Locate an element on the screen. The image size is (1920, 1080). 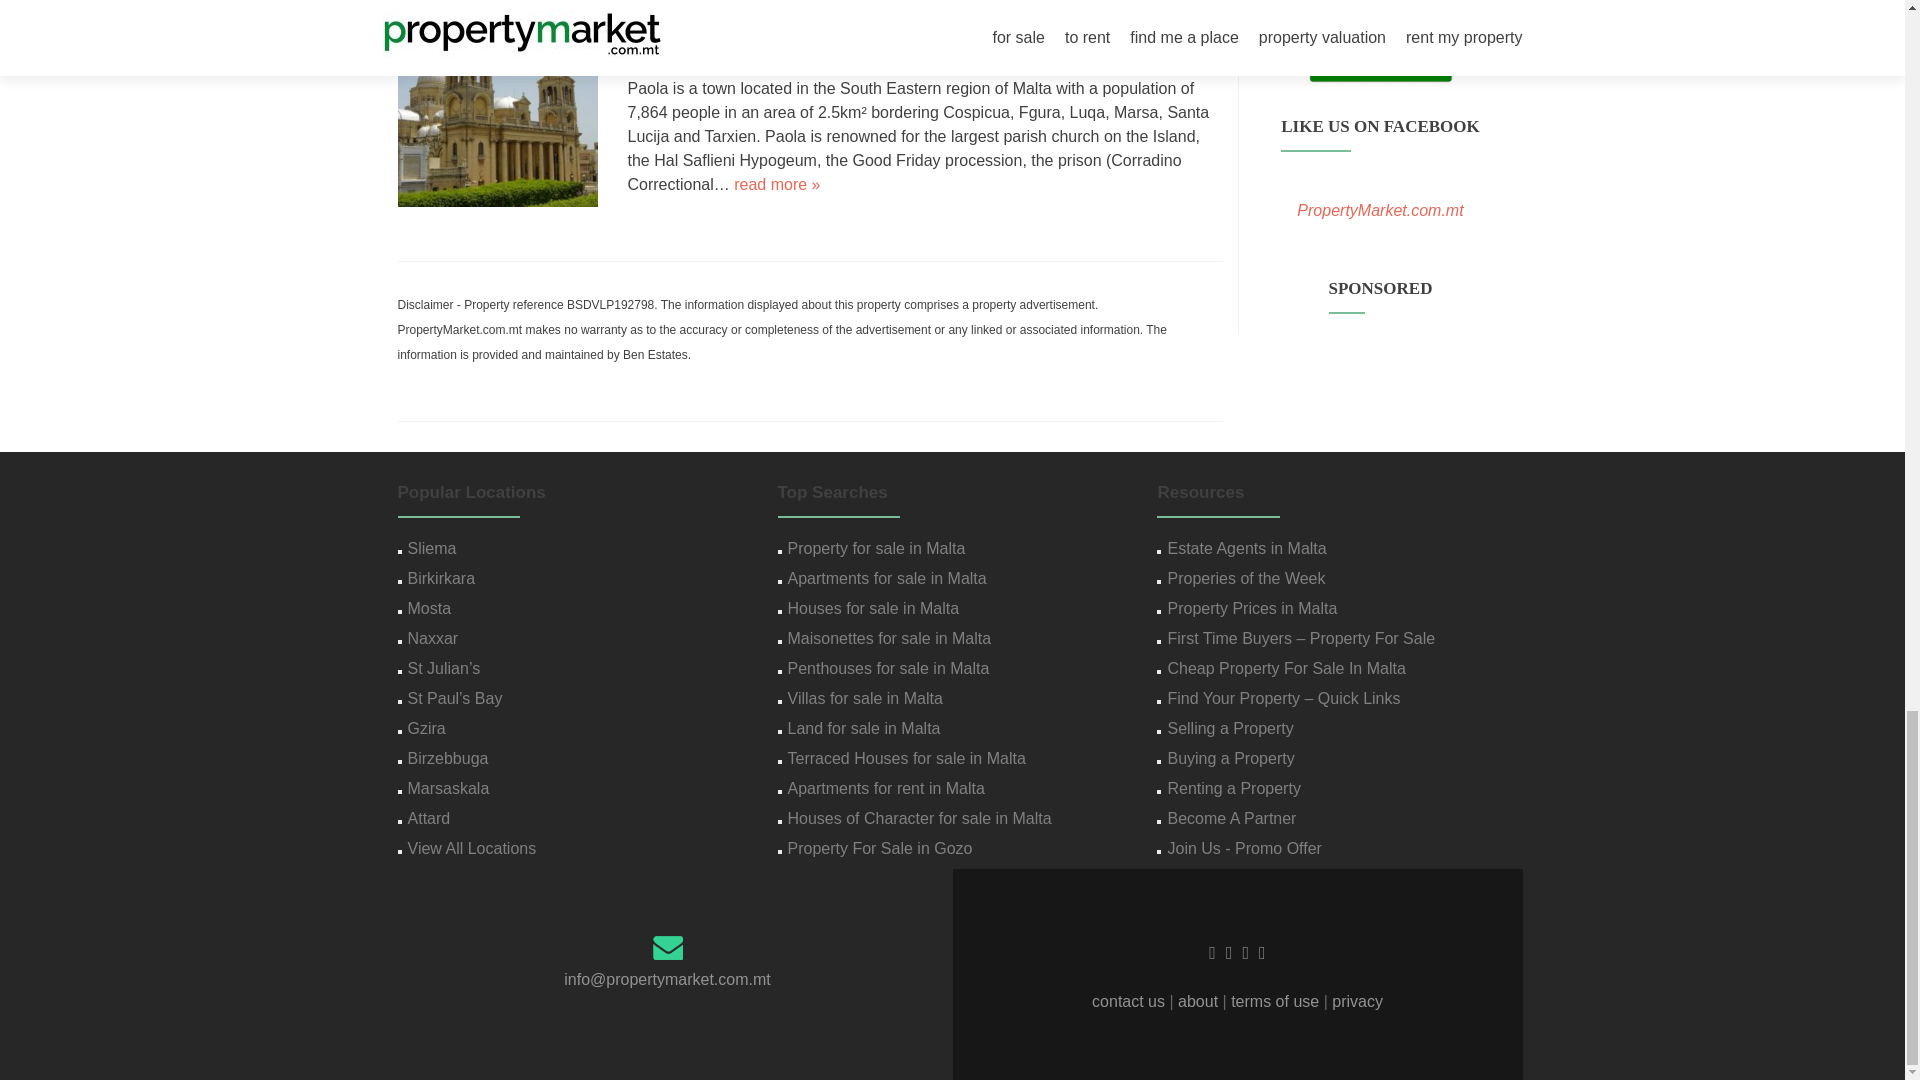
Naxxar is located at coordinates (432, 638).